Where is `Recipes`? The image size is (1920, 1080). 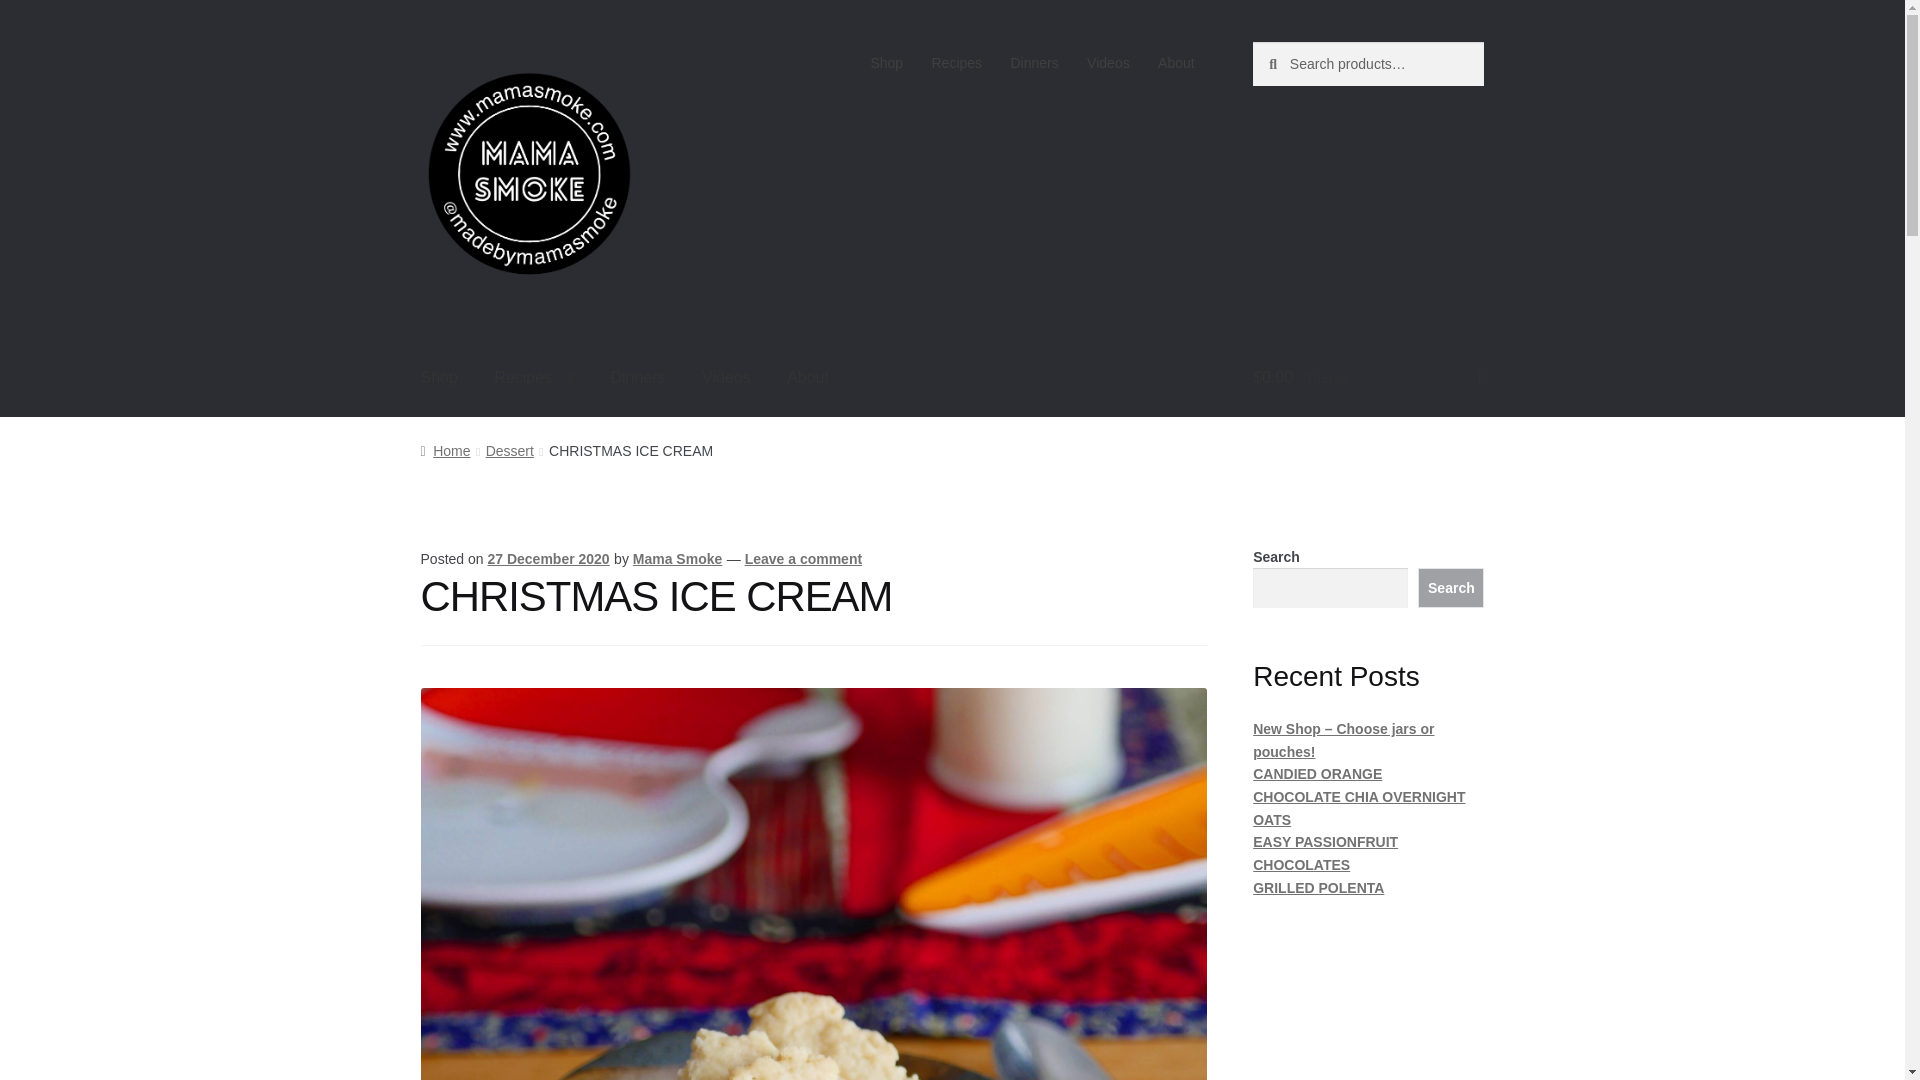
Recipes is located at coordinates (956, 63).